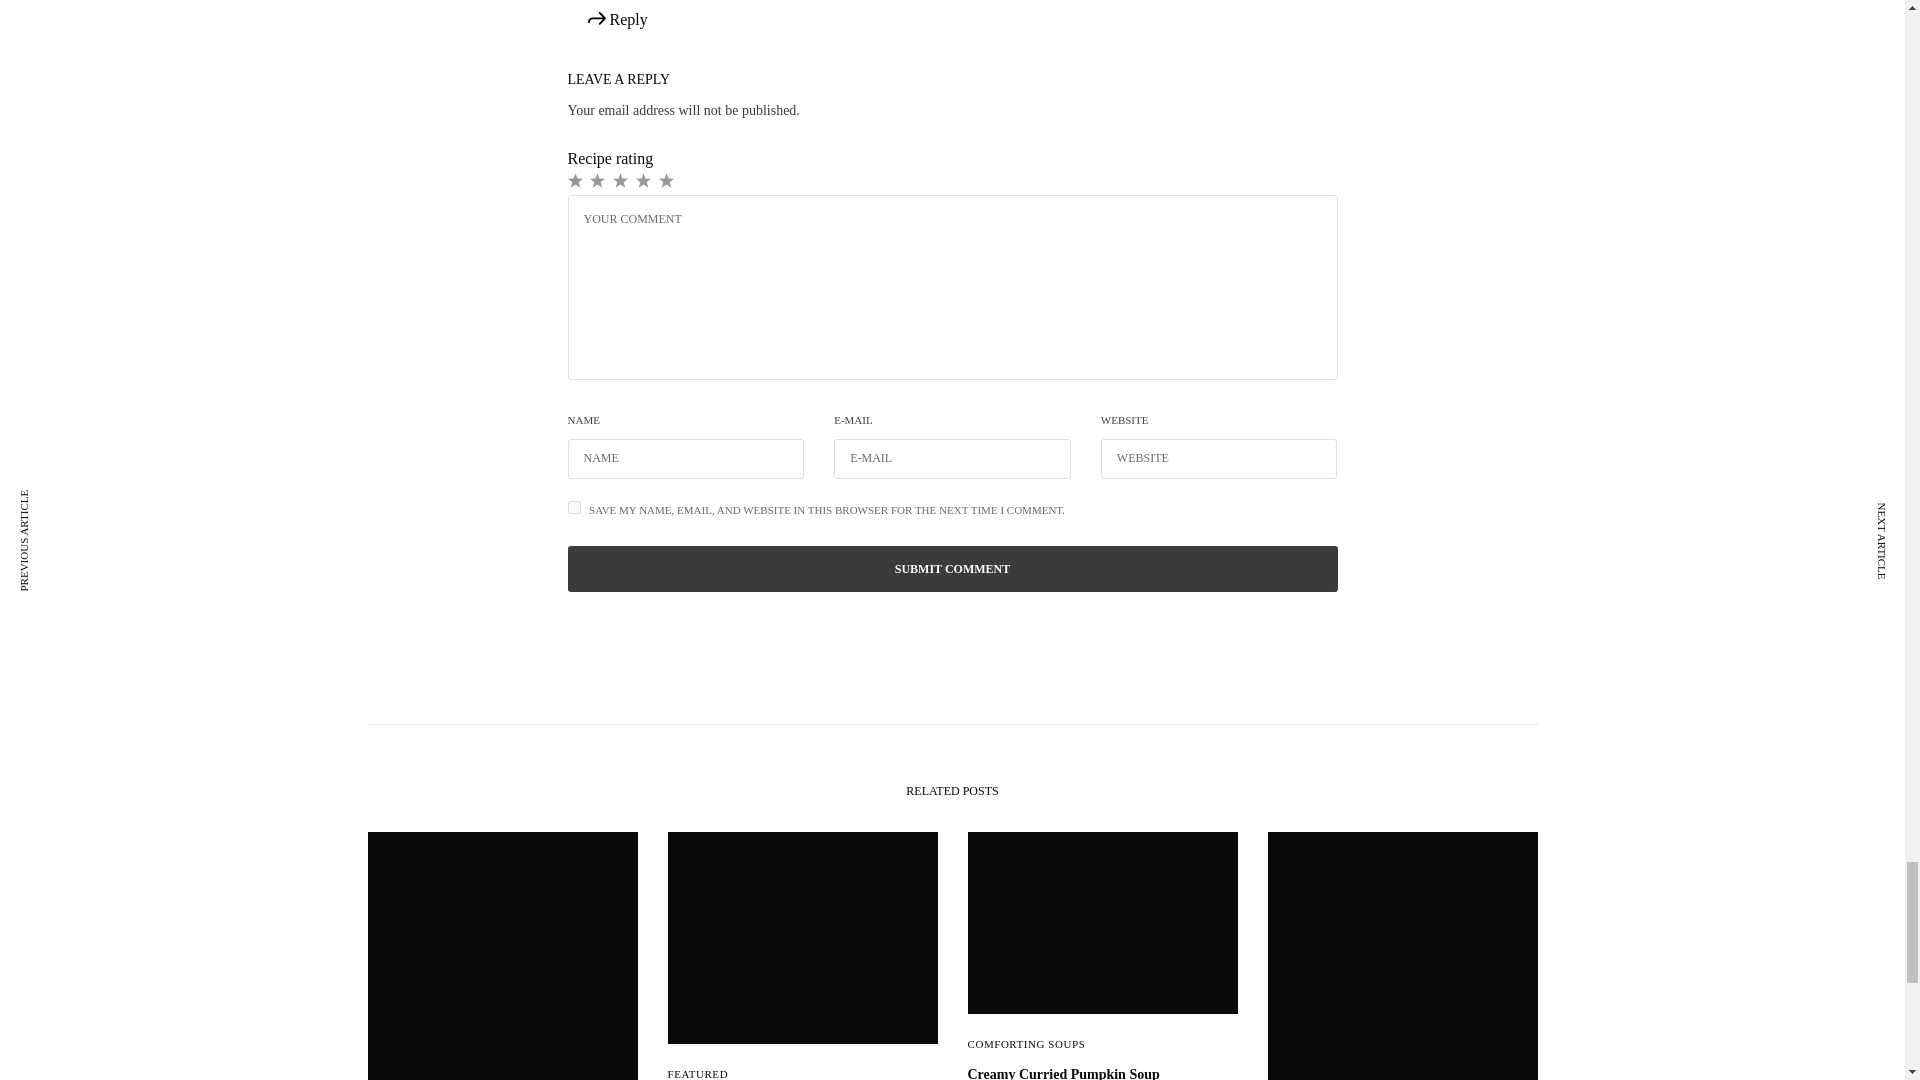 The width and height of the screenshot is (1920, 1080). Describe the element at coordinates (574, 508) in the screenshot. I see `yes` at that location.